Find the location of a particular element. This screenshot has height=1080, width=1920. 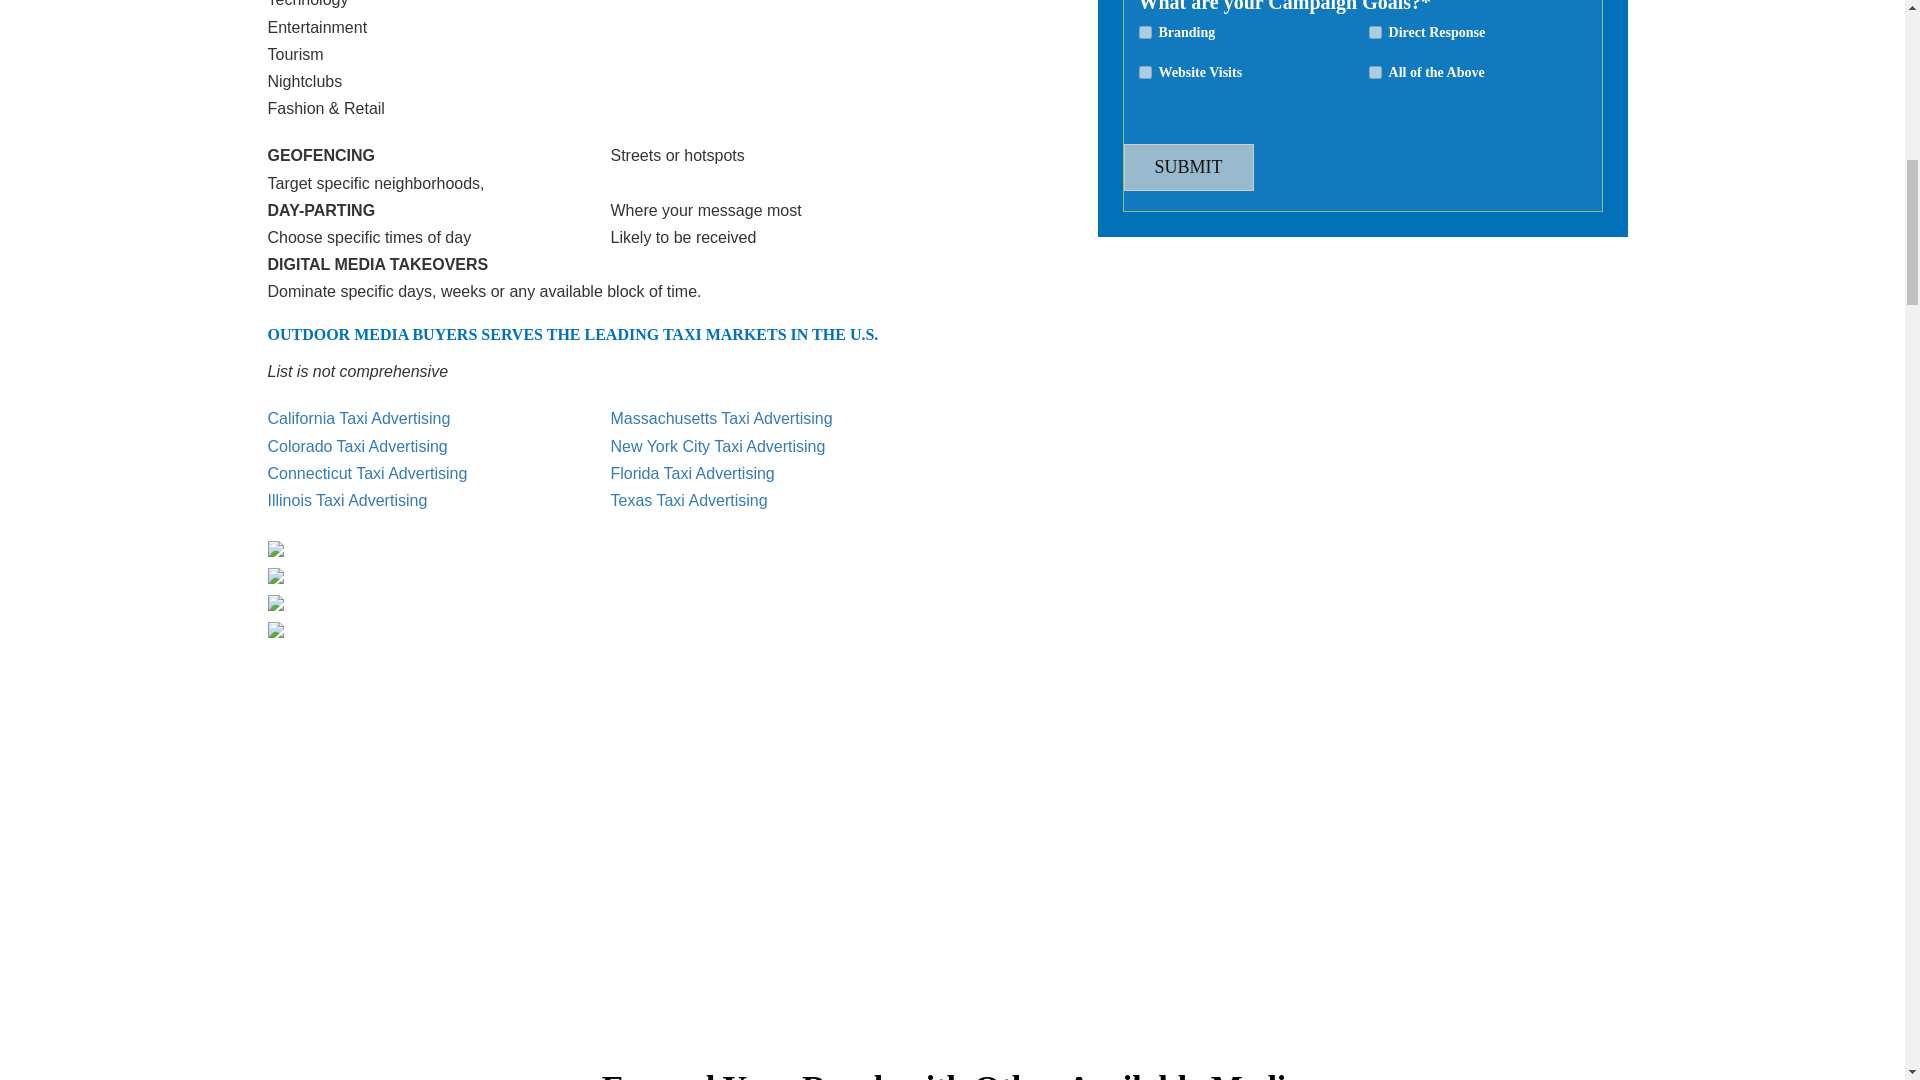

Direct Response is located at coordinates (1375, 32).